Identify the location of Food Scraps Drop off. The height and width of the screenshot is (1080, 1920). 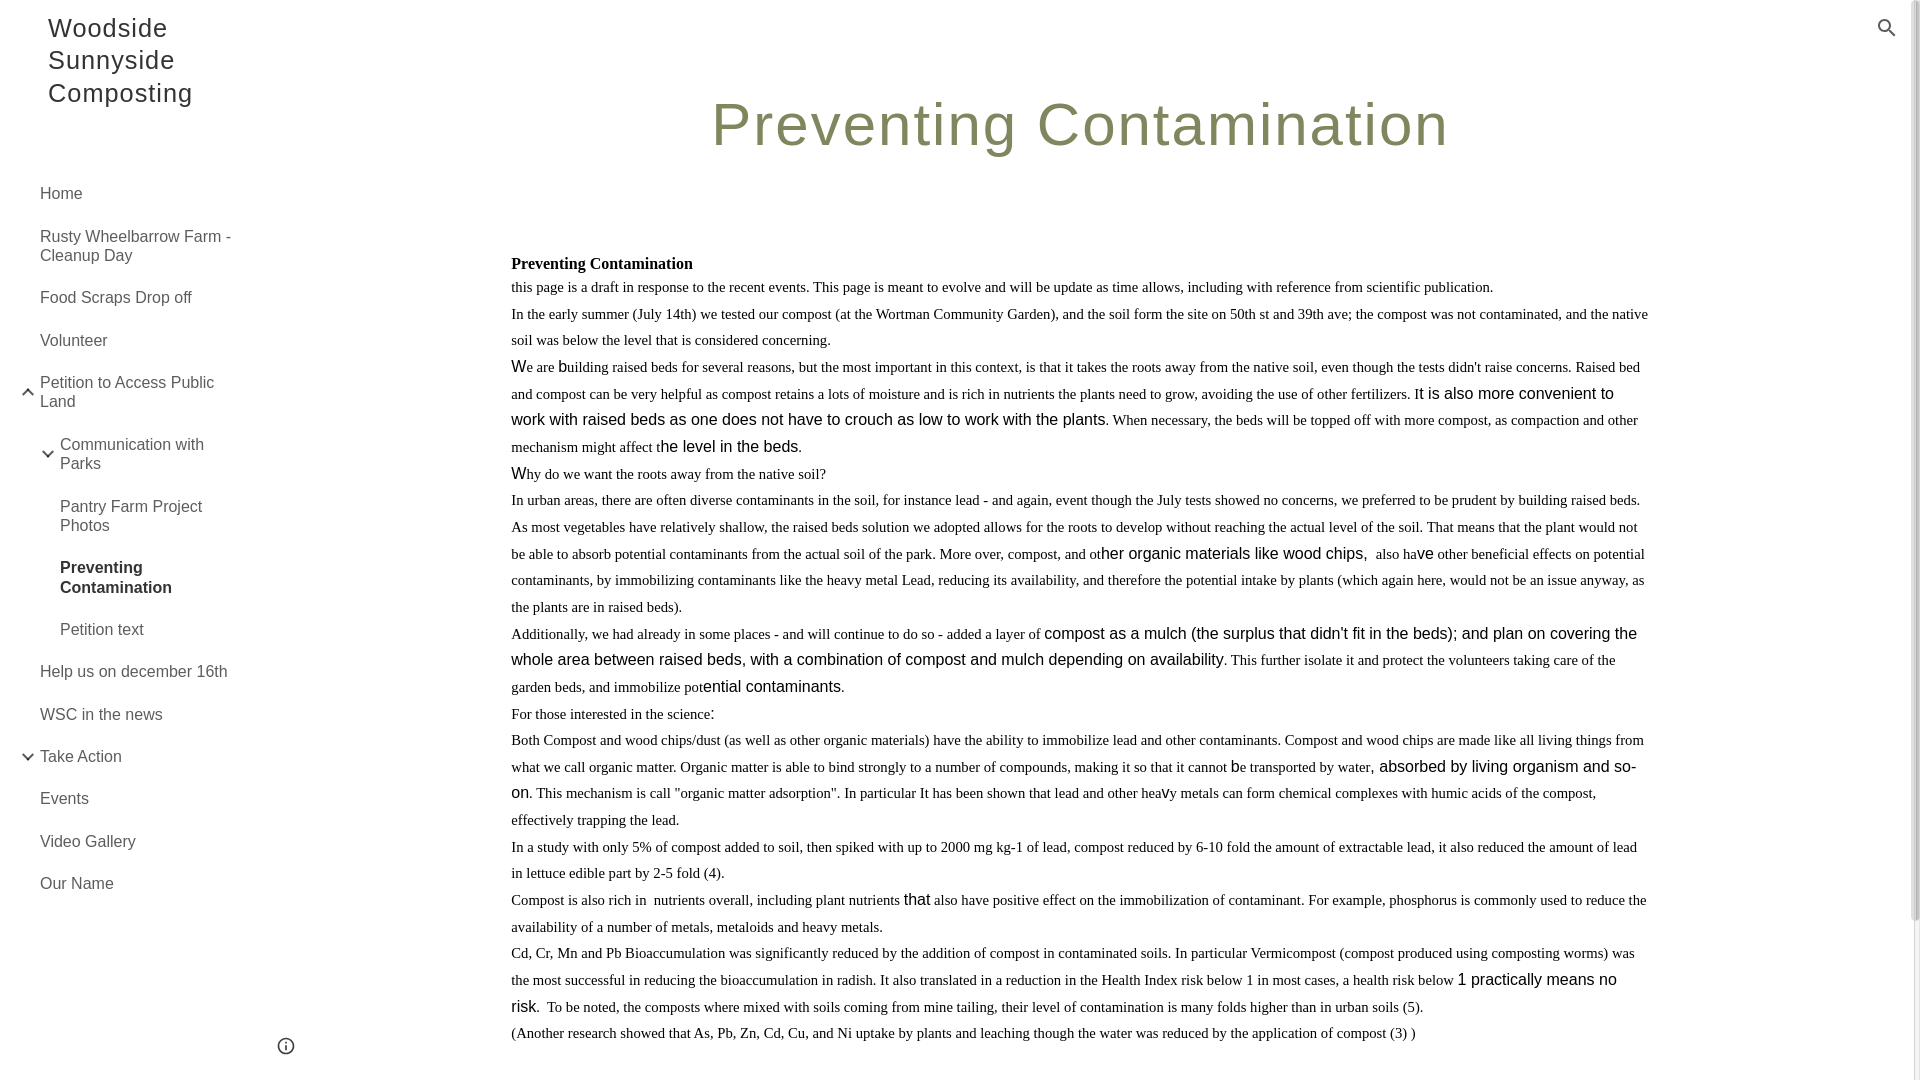
(137, 297).